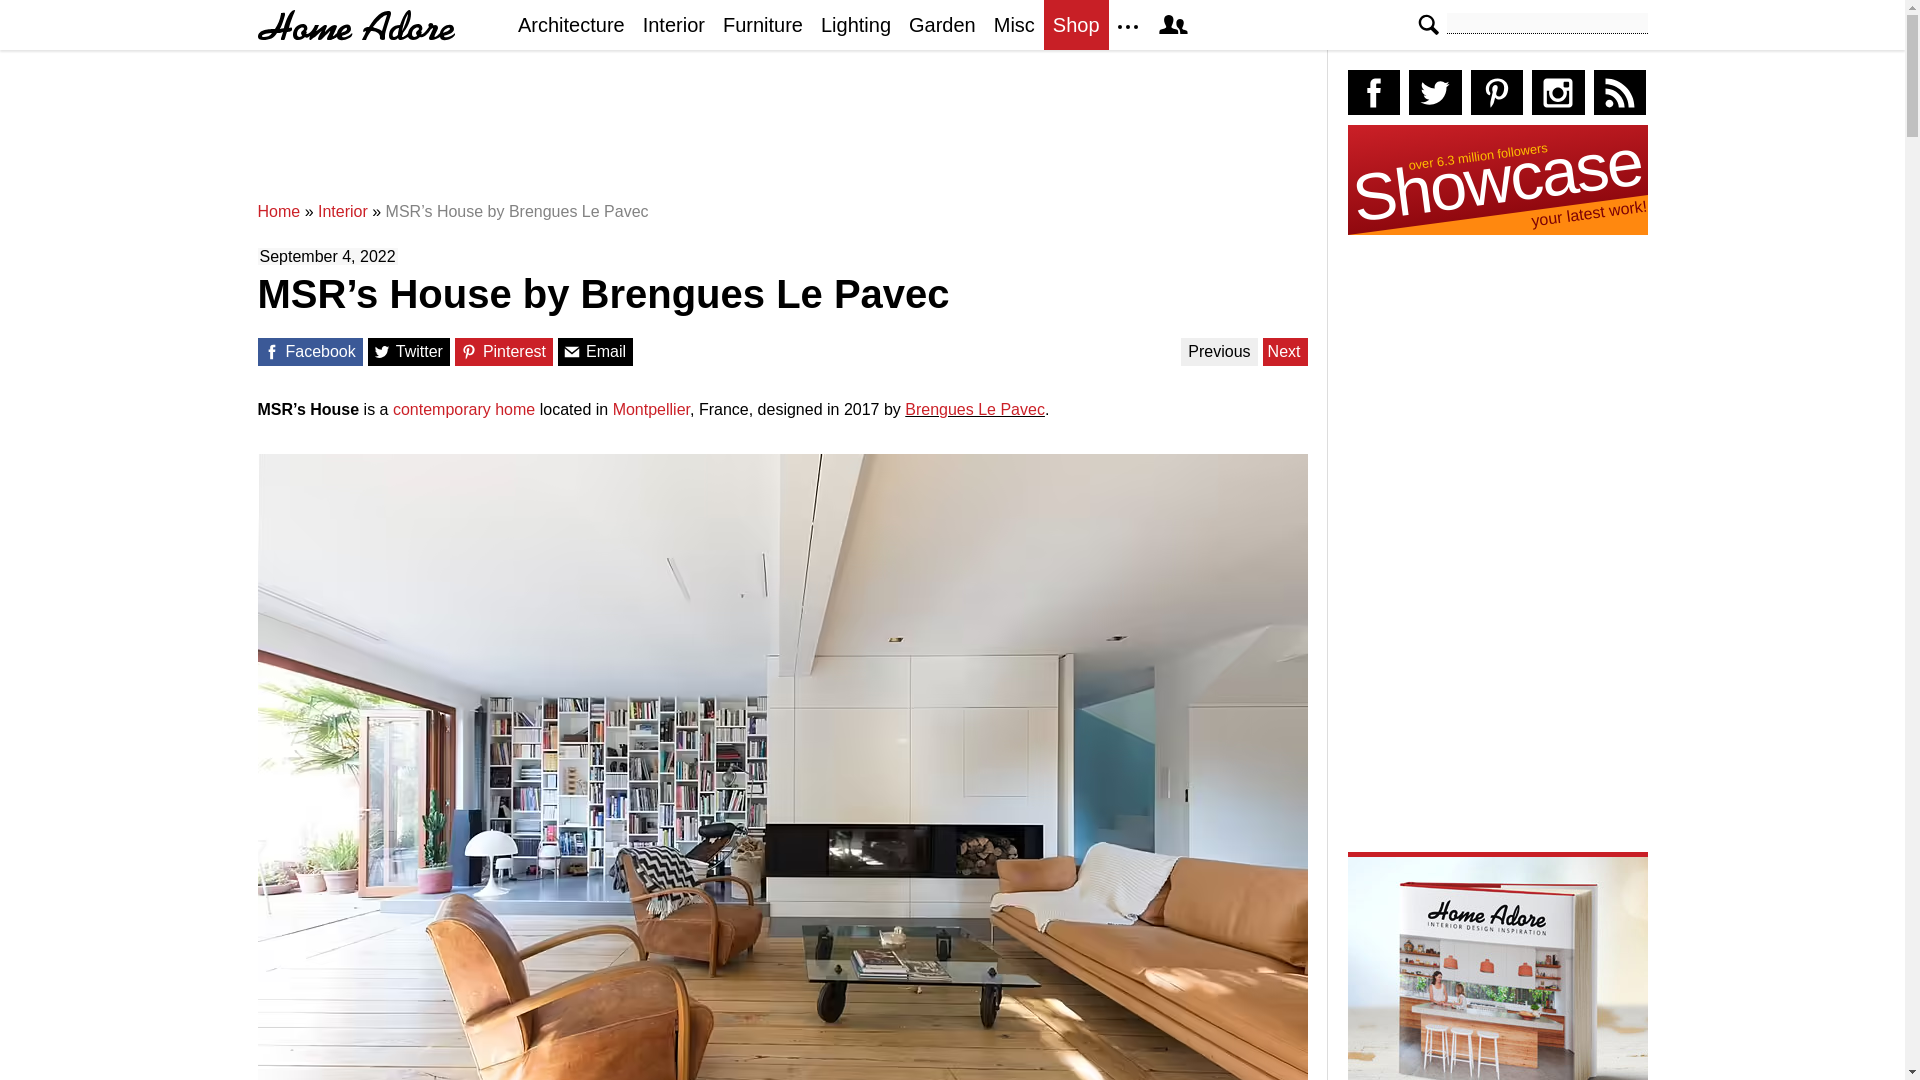  Describe the element at coordinates (279, 212) in the screenshot. I see `Home` at that location.